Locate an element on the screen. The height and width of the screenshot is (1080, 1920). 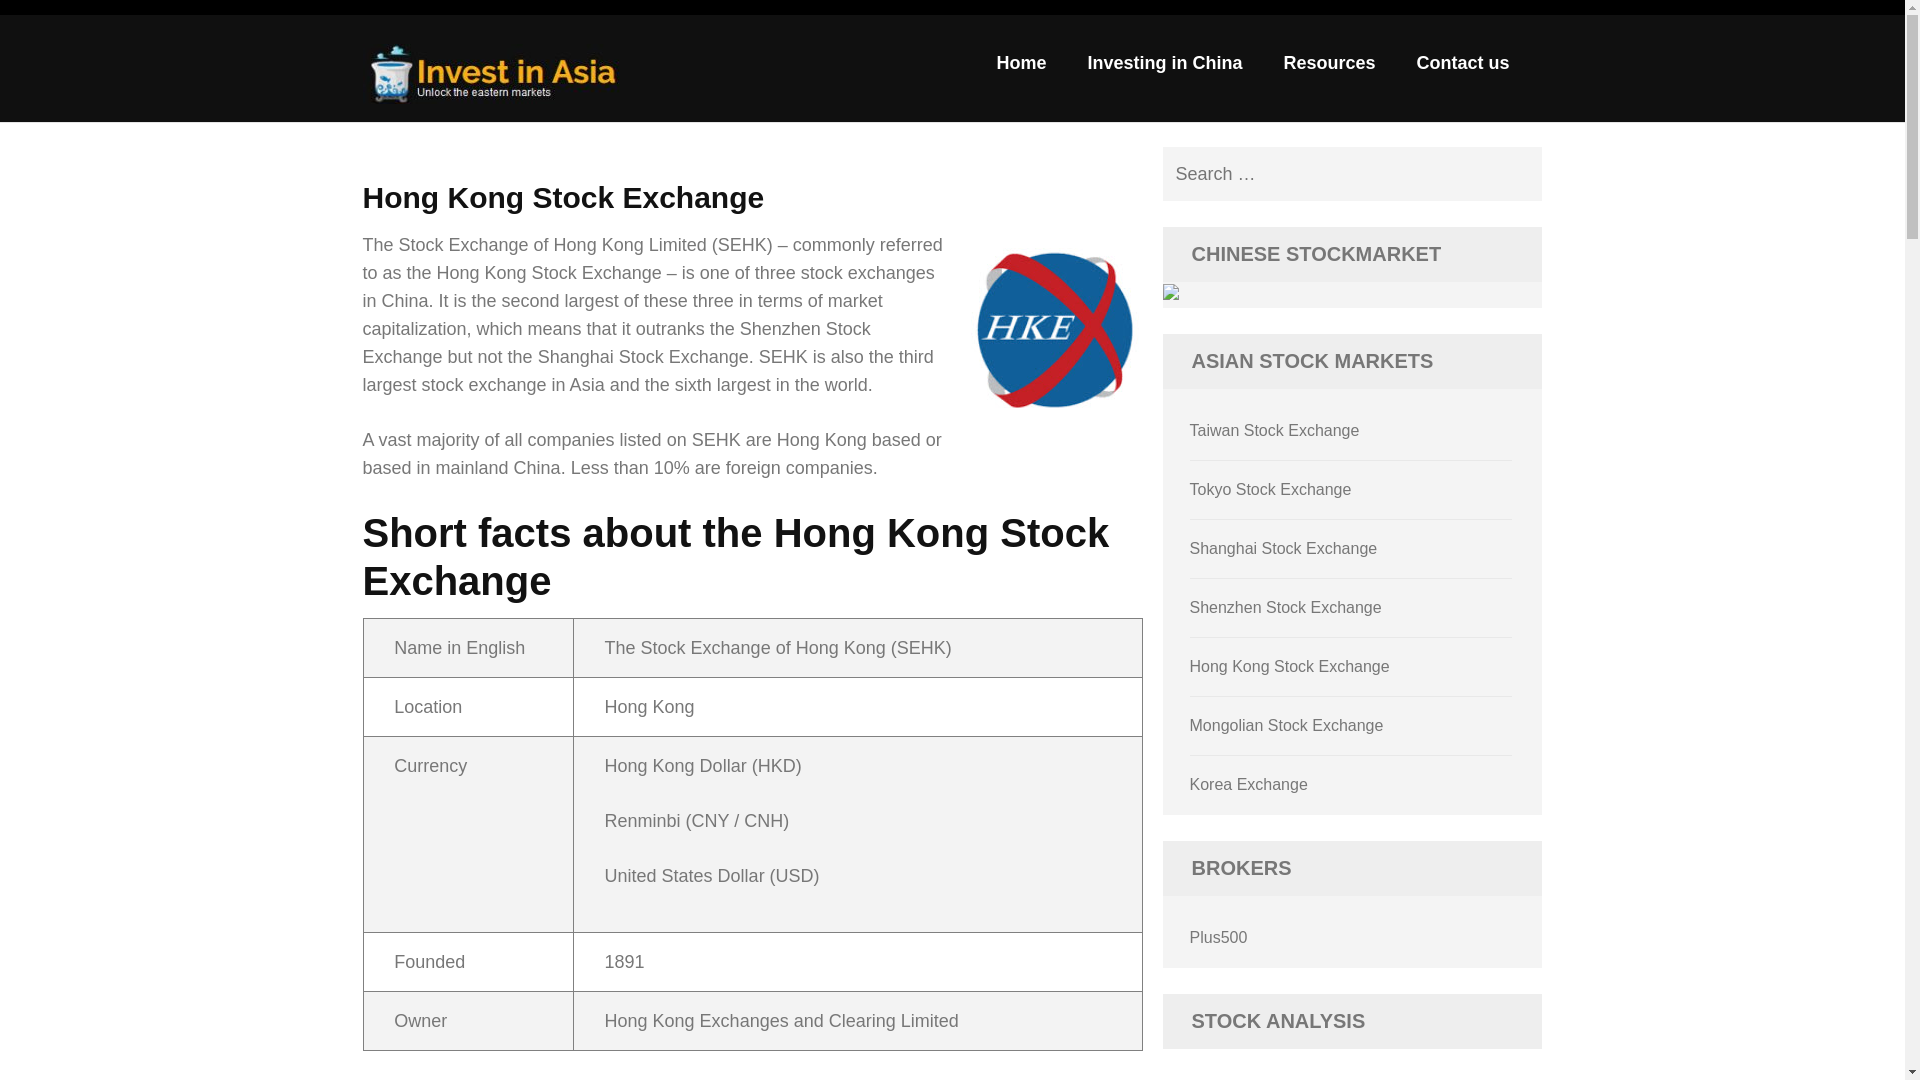
Taiwan Stock Exchange is located at coordinates (1274, 430).